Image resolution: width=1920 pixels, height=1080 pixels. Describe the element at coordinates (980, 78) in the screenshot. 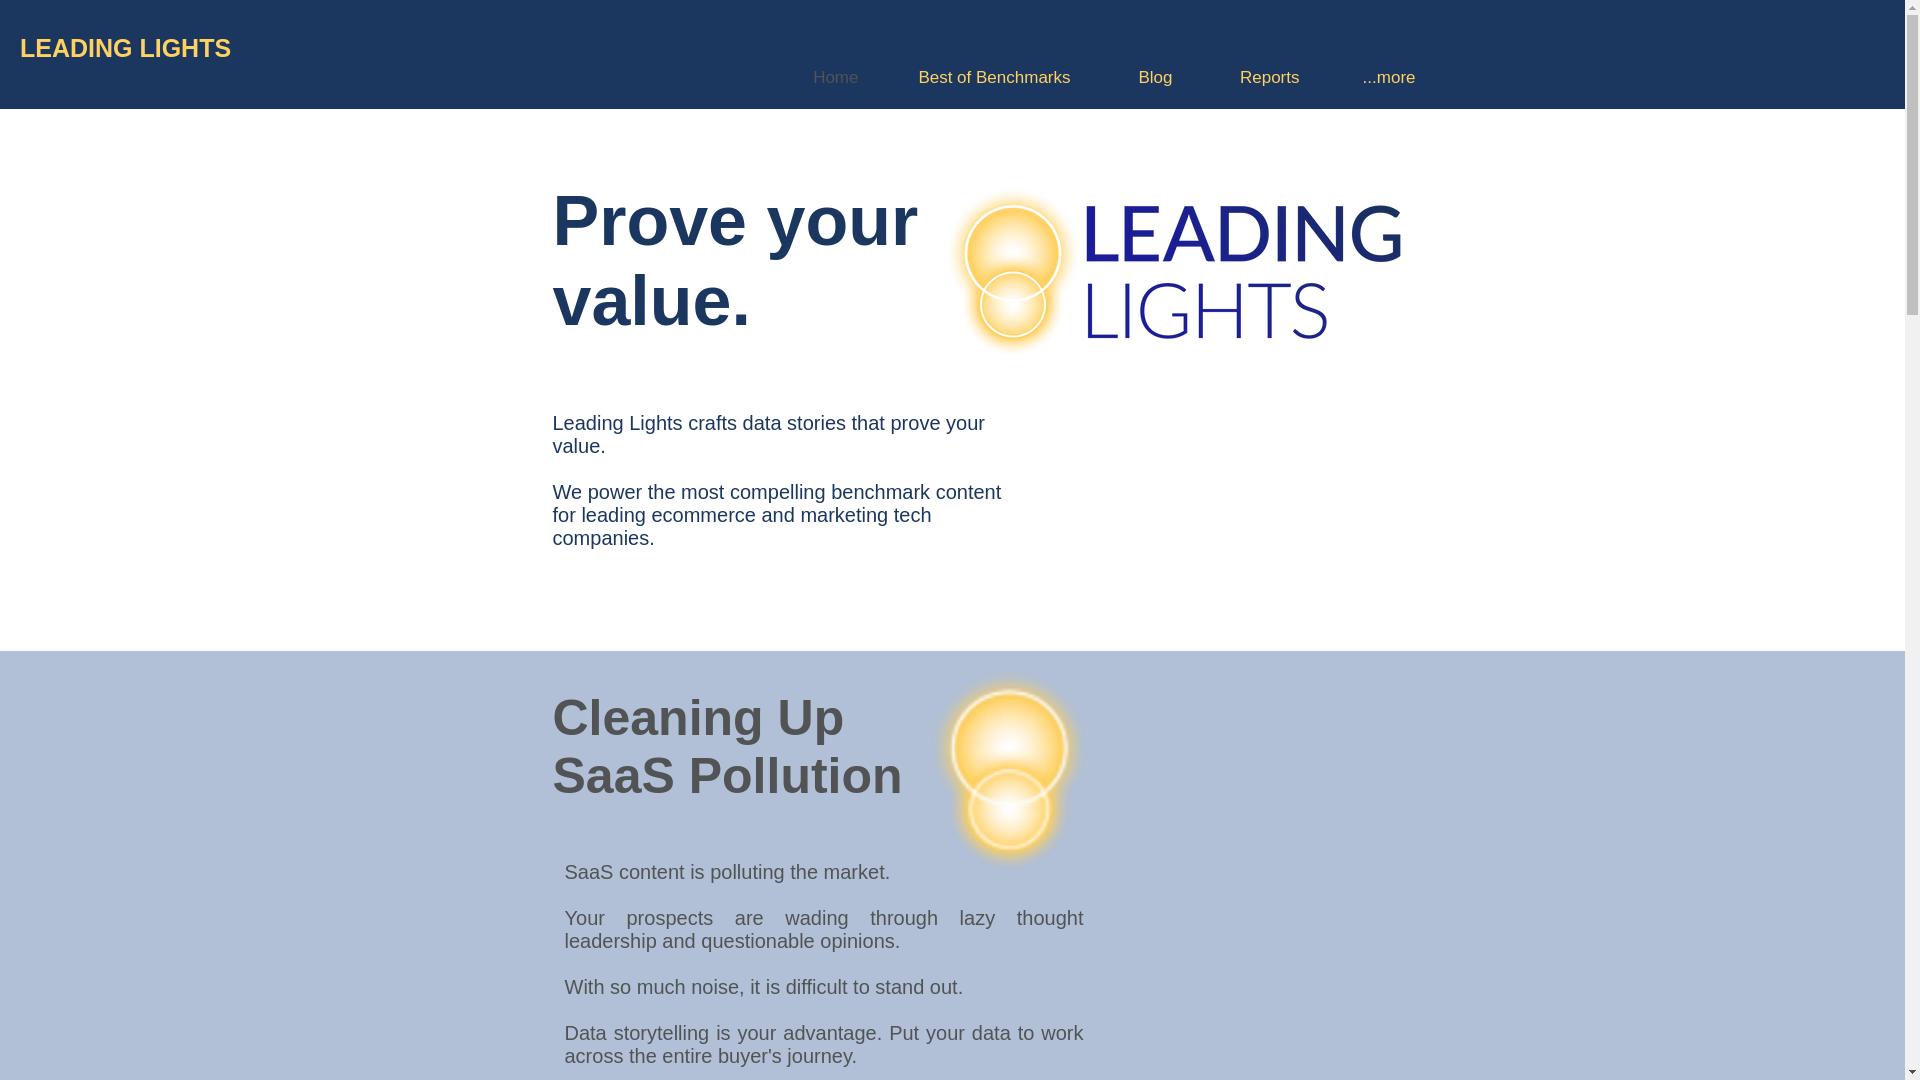

I see `Best of Benchmarks` at that location.